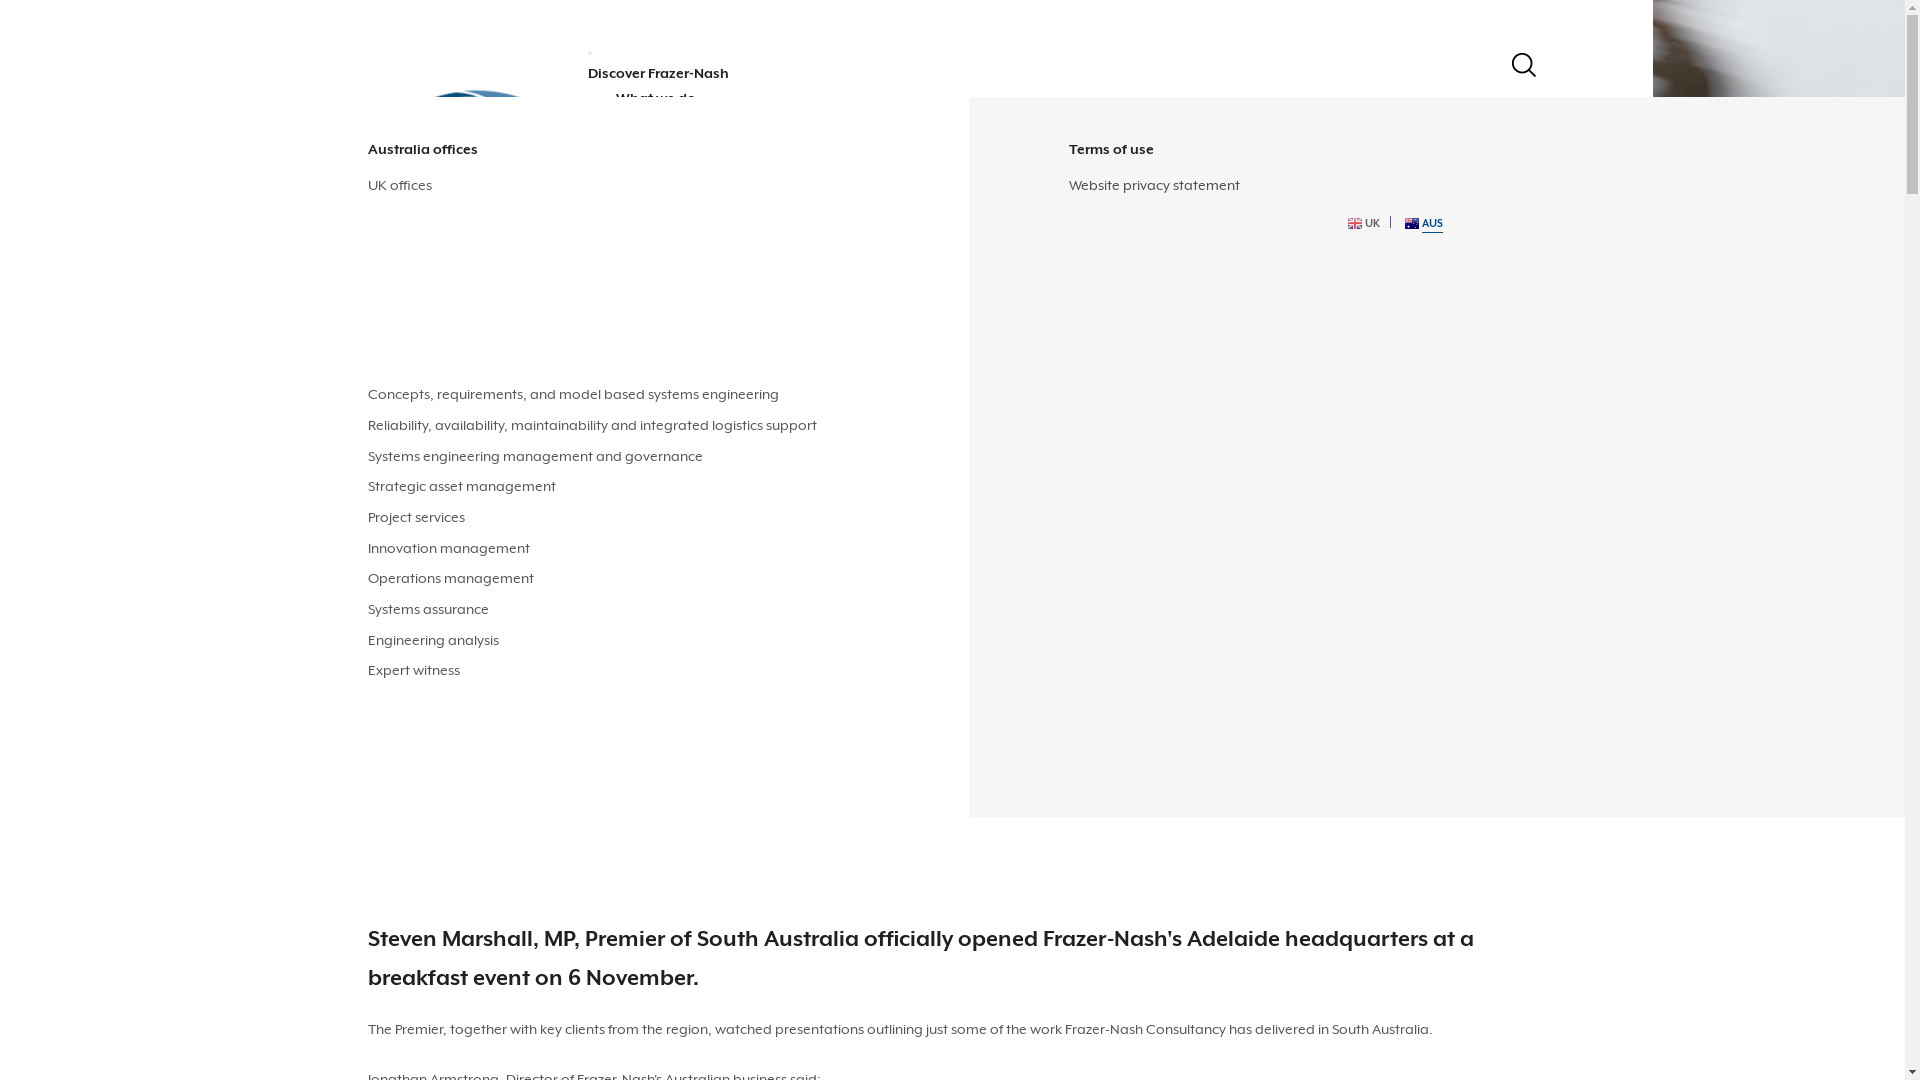 The height and width of the screenshot is (1080, 1920). Describe the element at coordinates (388, 718) in the screenshot. I see `Home` at that location.